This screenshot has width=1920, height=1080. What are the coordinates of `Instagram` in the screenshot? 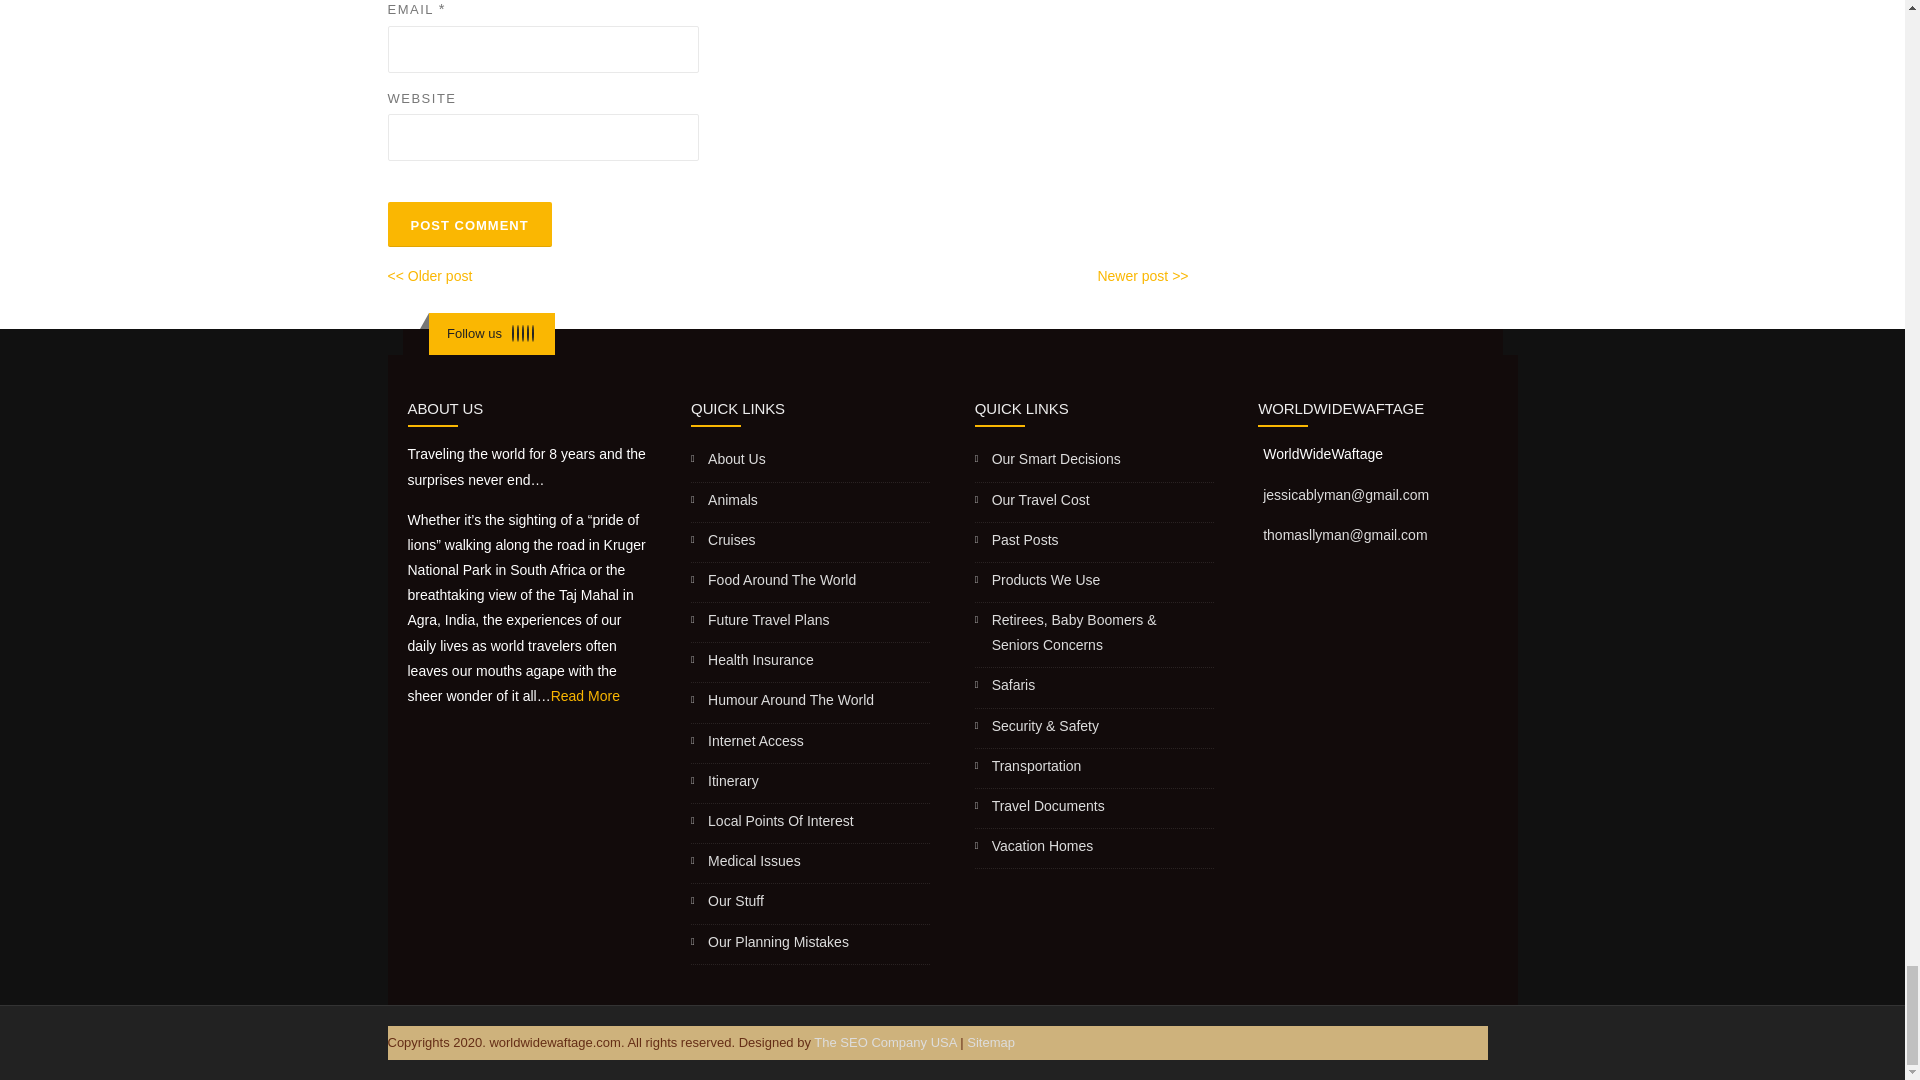 It's located at (528, 334).